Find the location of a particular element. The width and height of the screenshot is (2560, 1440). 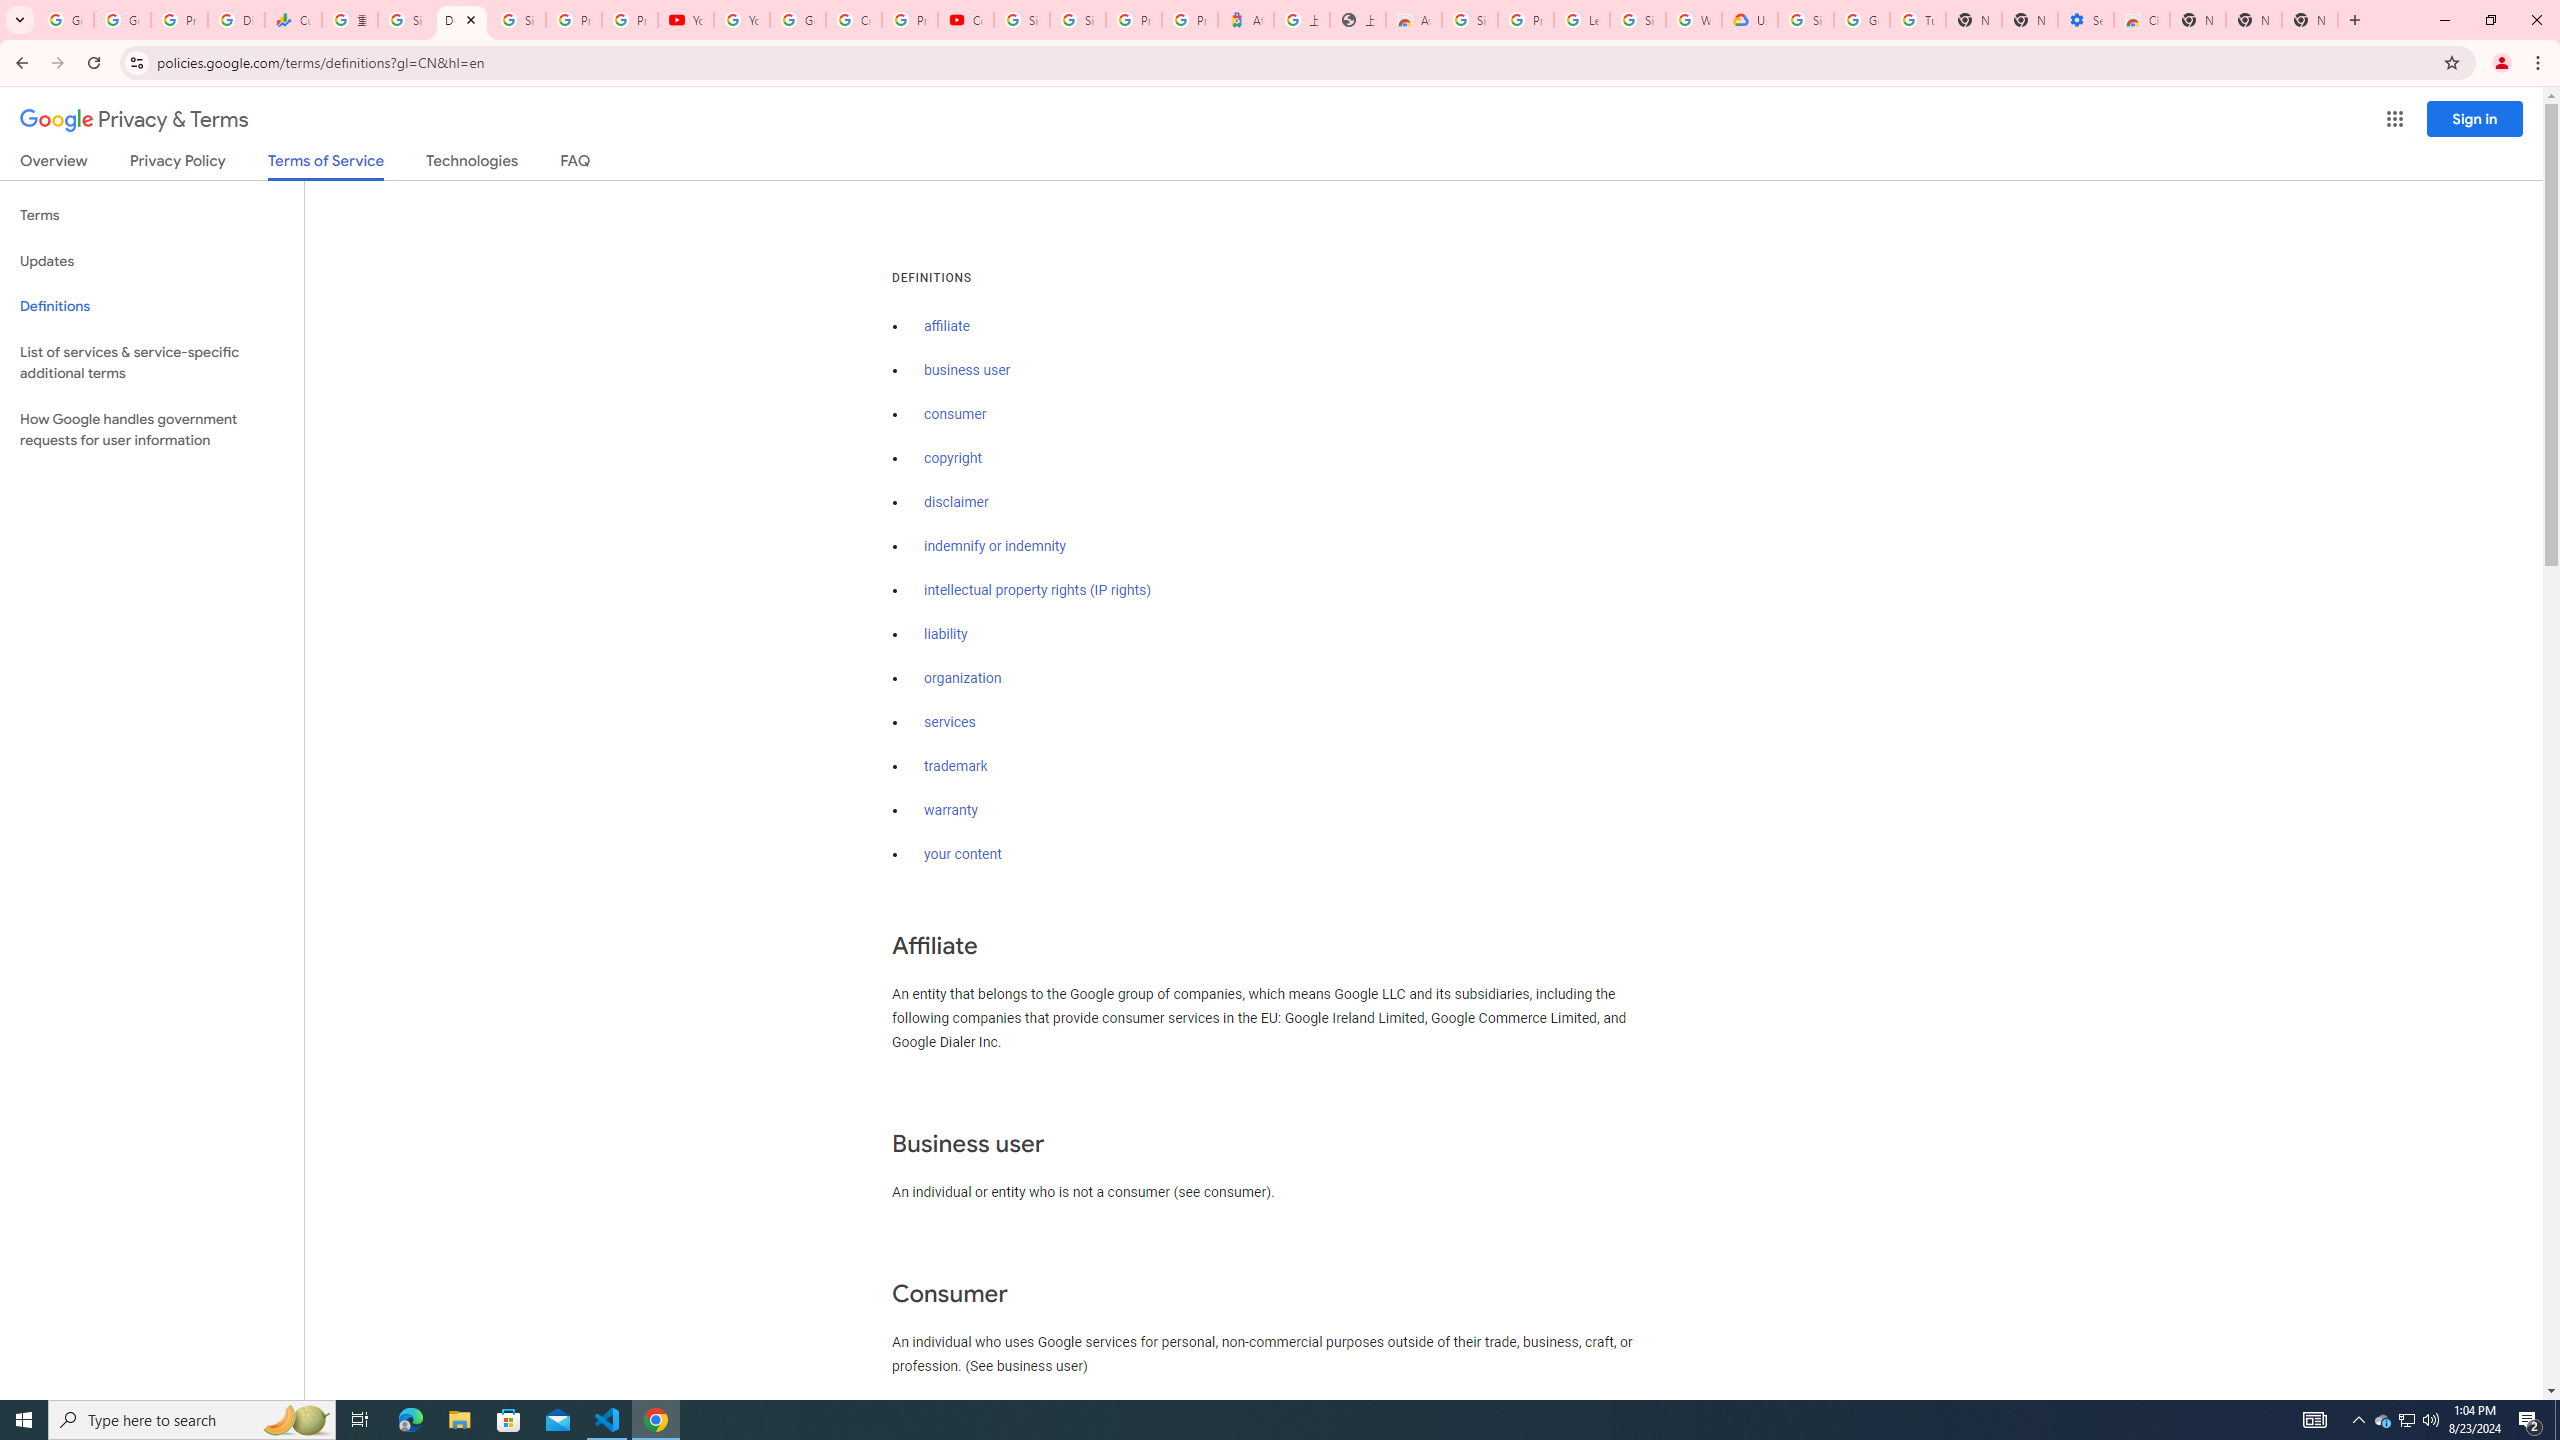

intellectual property rights (IP rights) is located at coordinates (1038, 590).